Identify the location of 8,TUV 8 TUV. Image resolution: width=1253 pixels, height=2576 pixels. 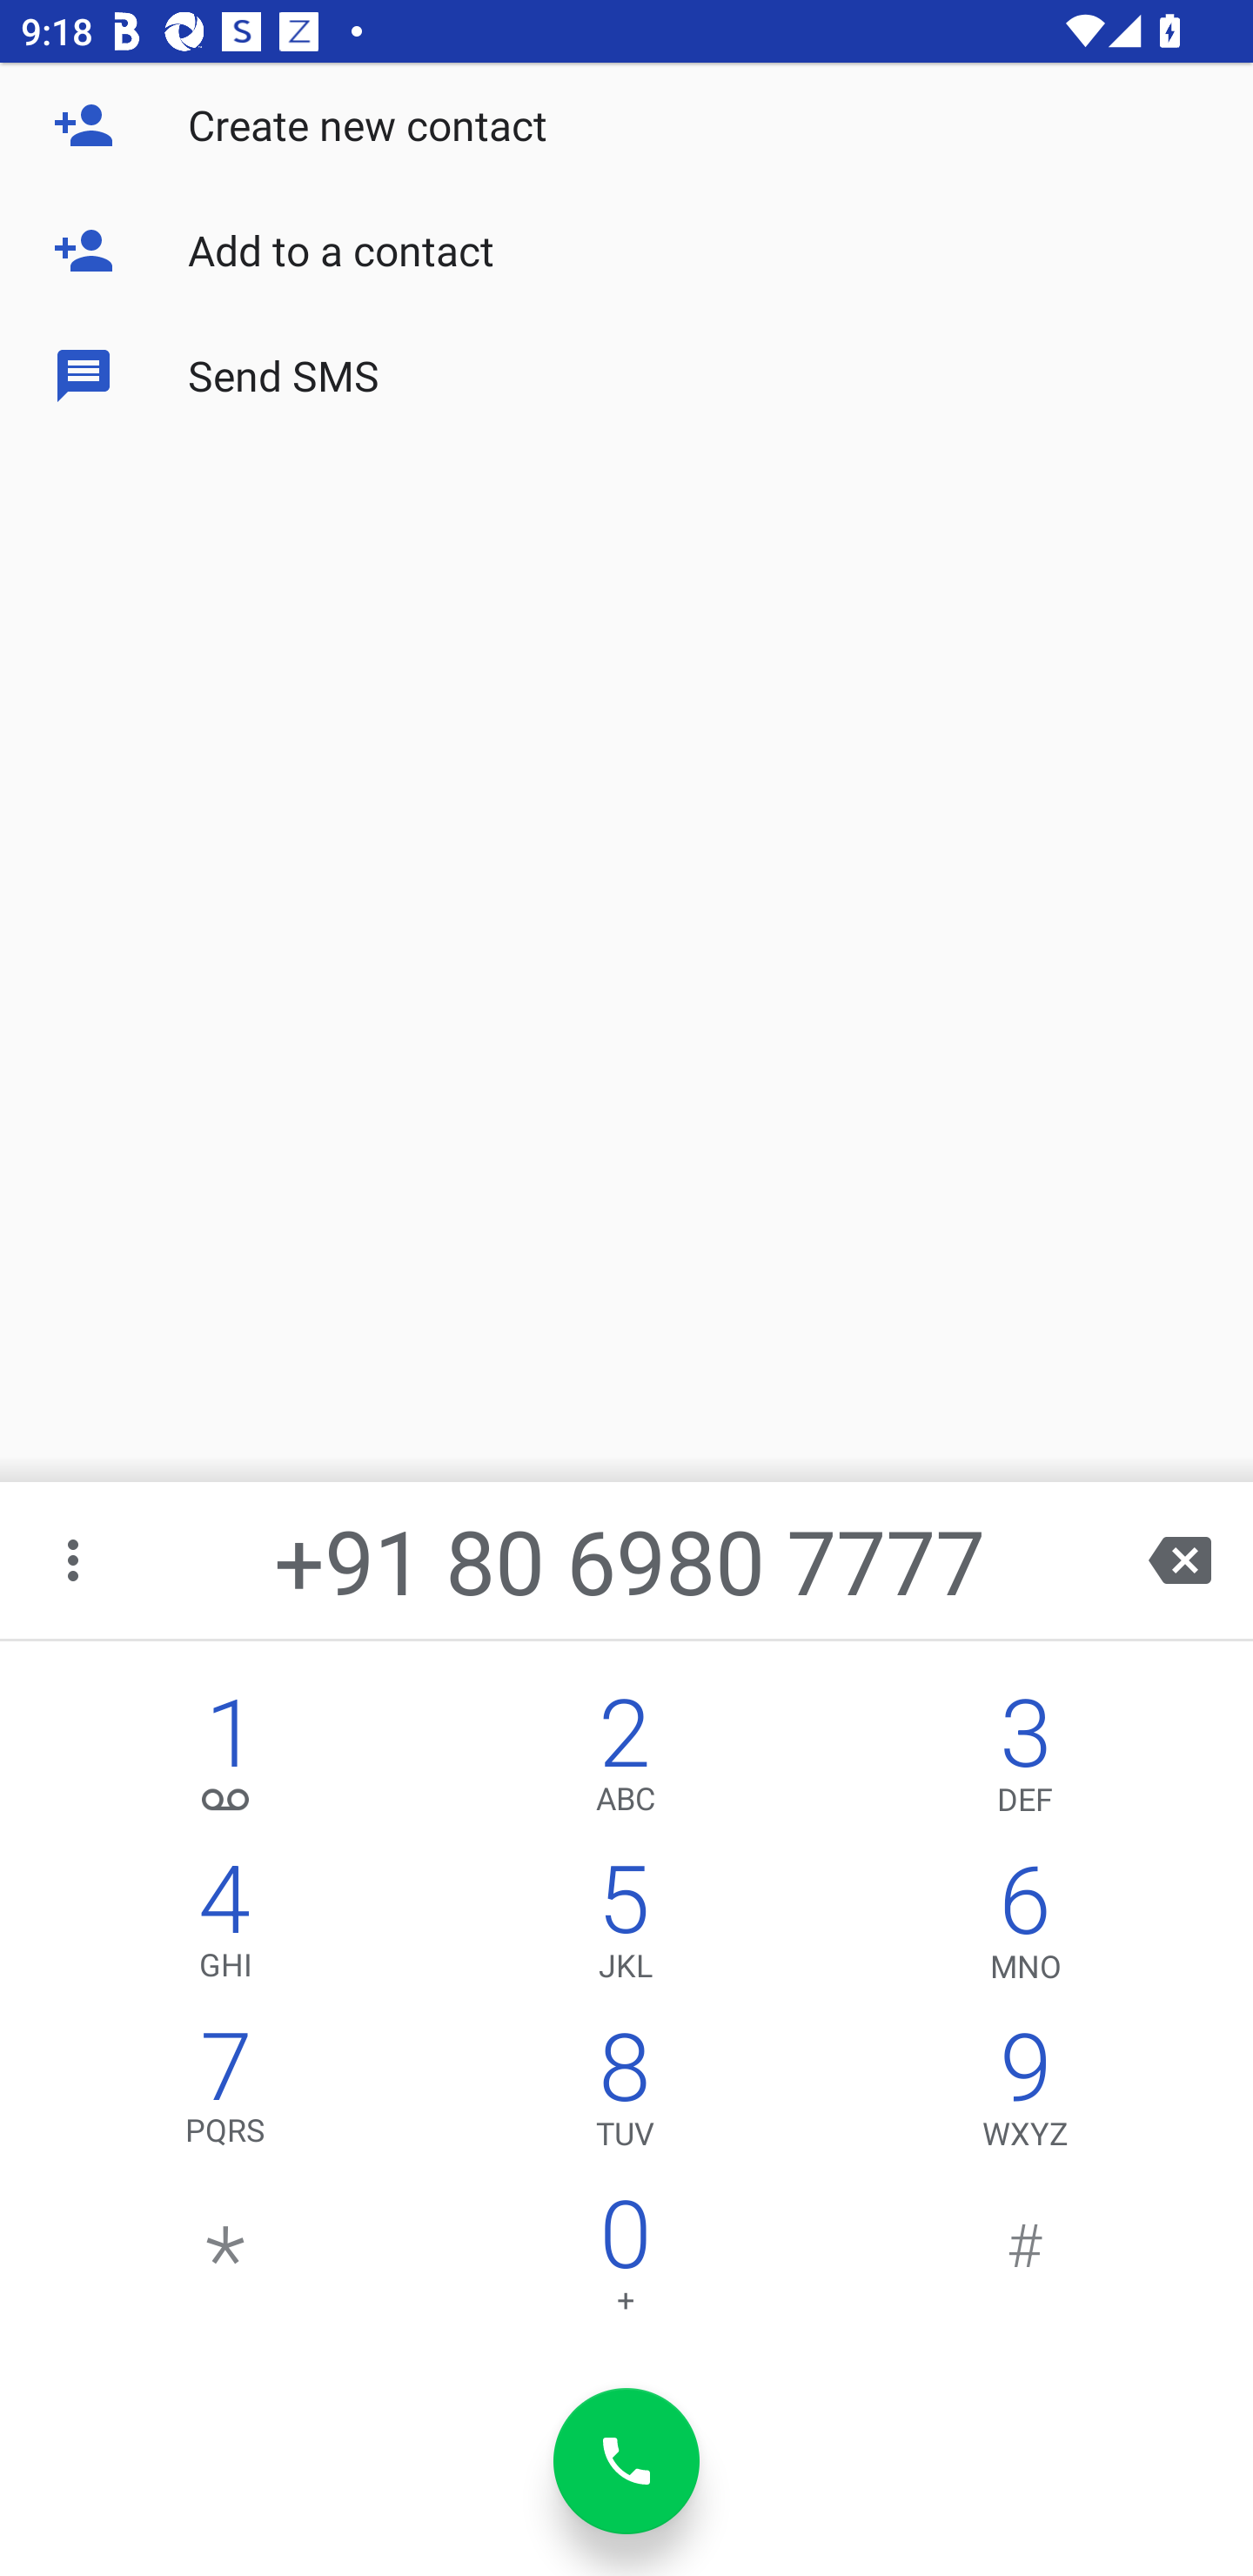
(625, 2096).